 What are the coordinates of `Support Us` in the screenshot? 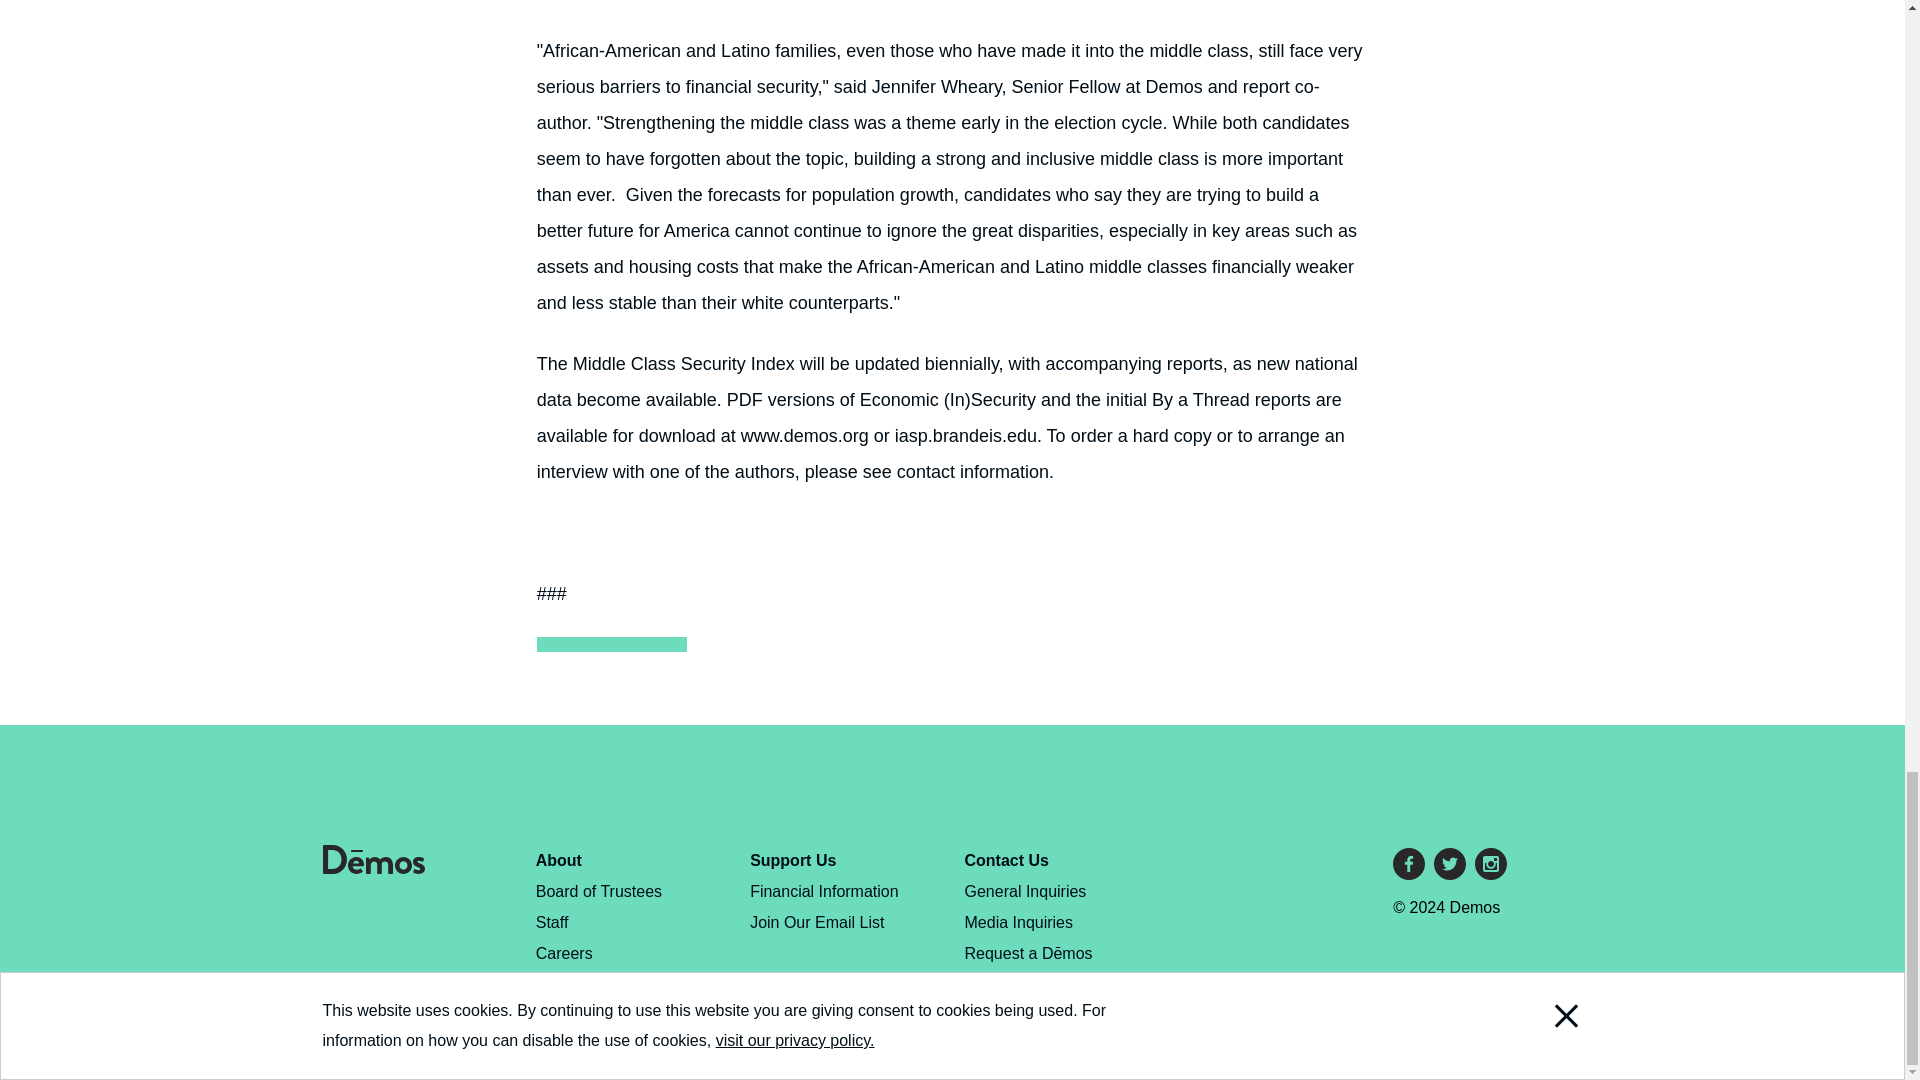 It's located at (792, 860).